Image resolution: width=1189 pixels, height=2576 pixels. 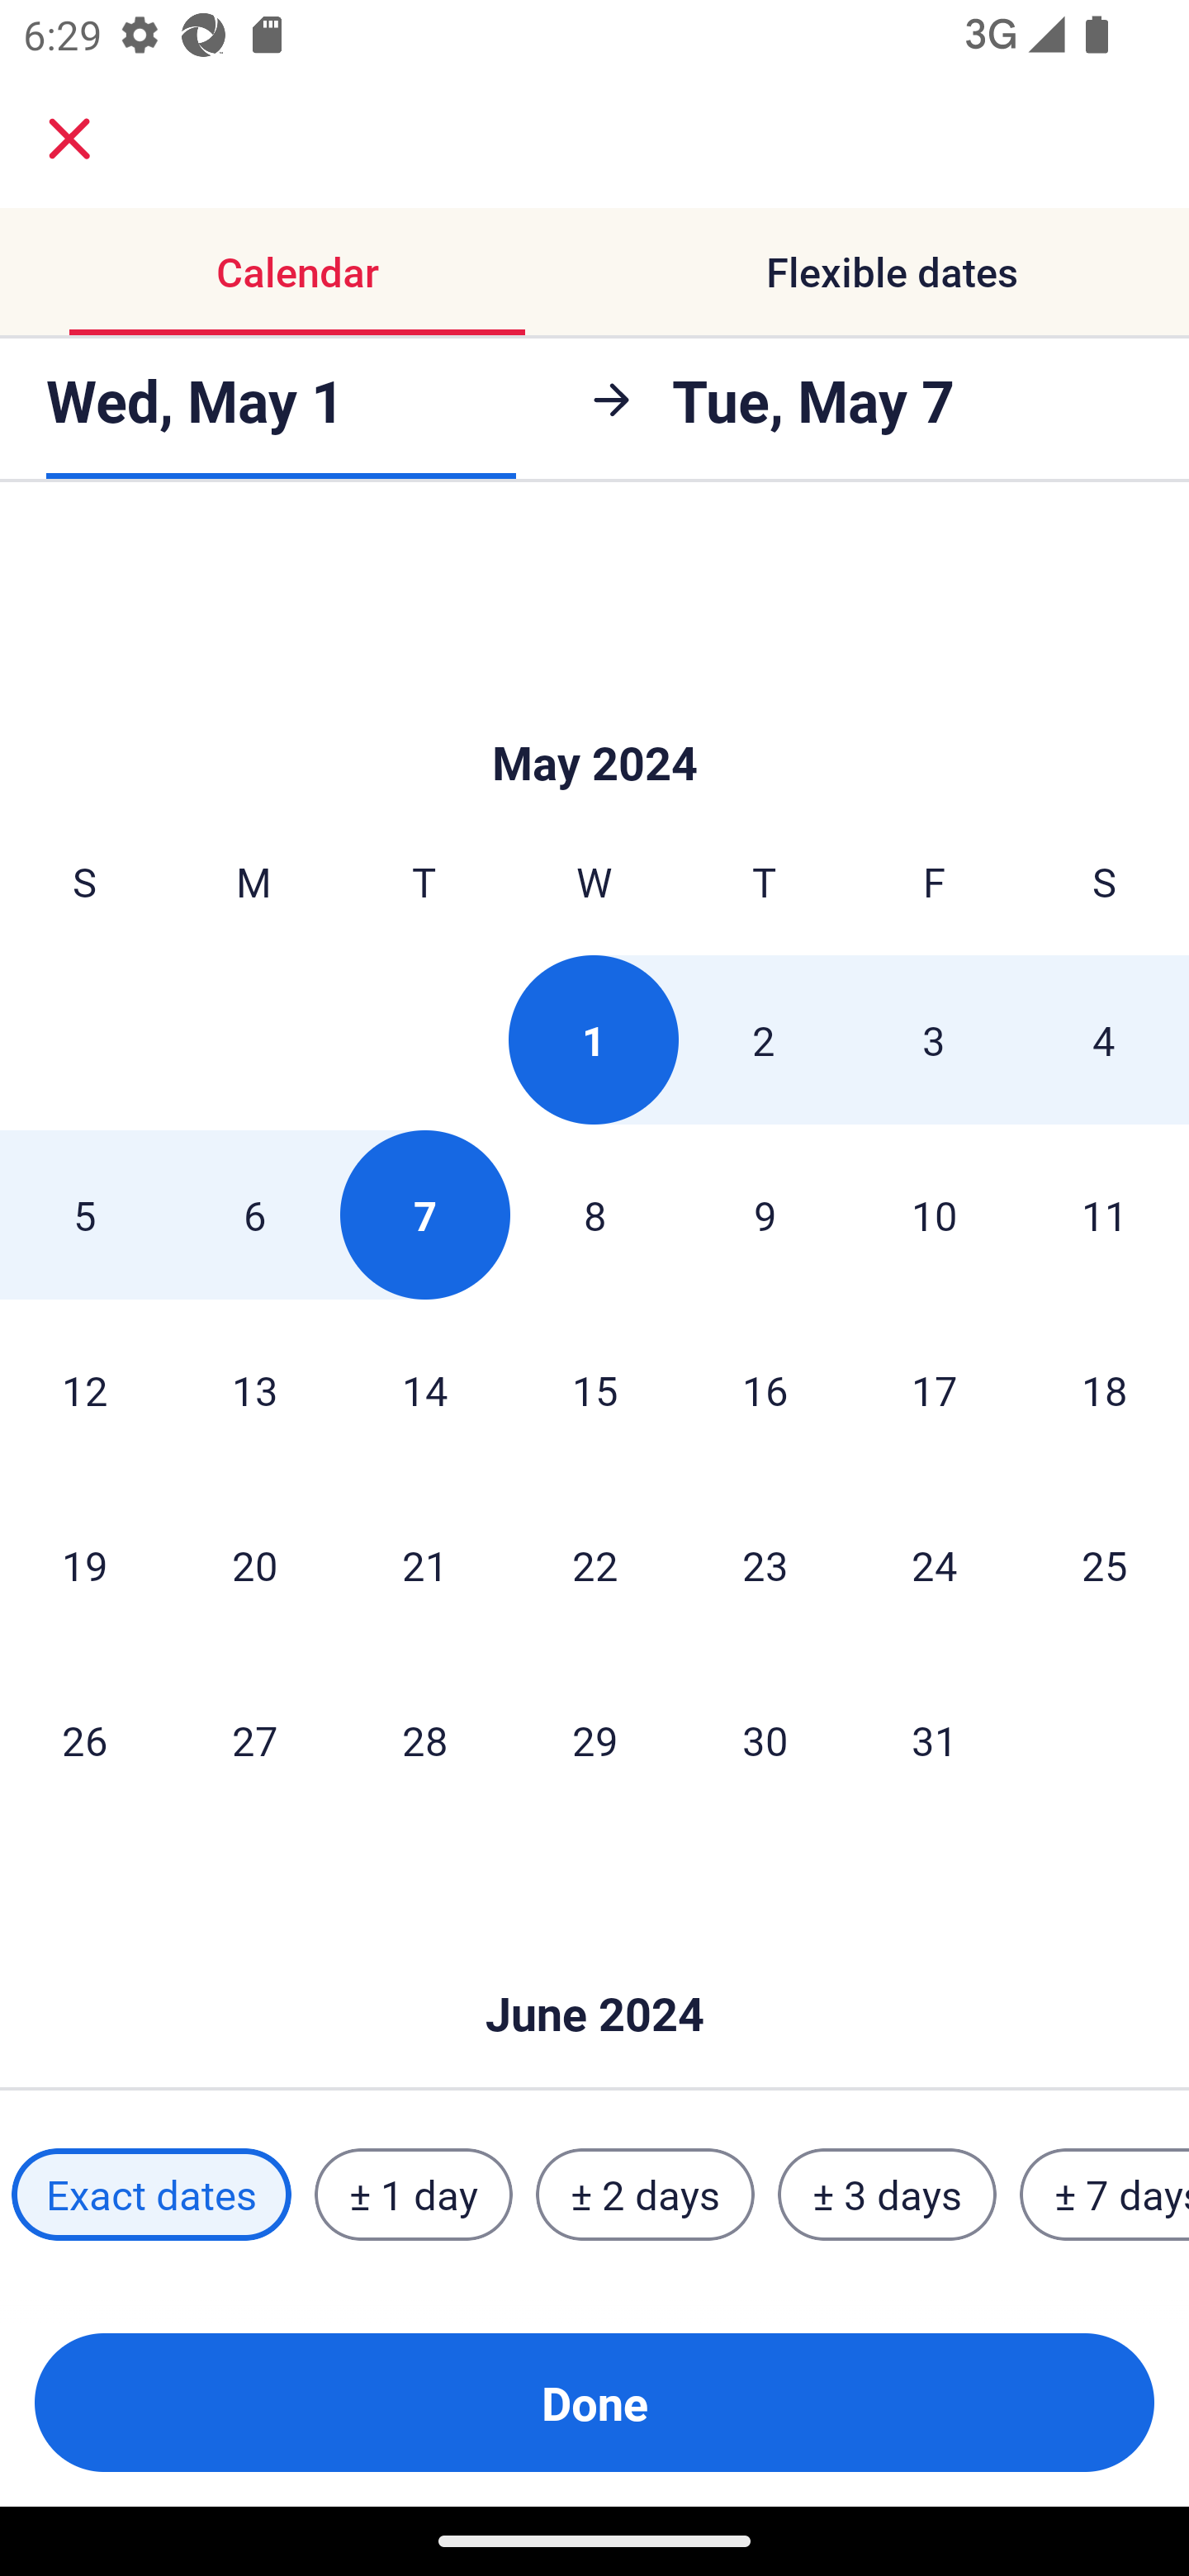 I want to click on 23 Thursday, May 23, 2024, so click(x=765, y=1564).